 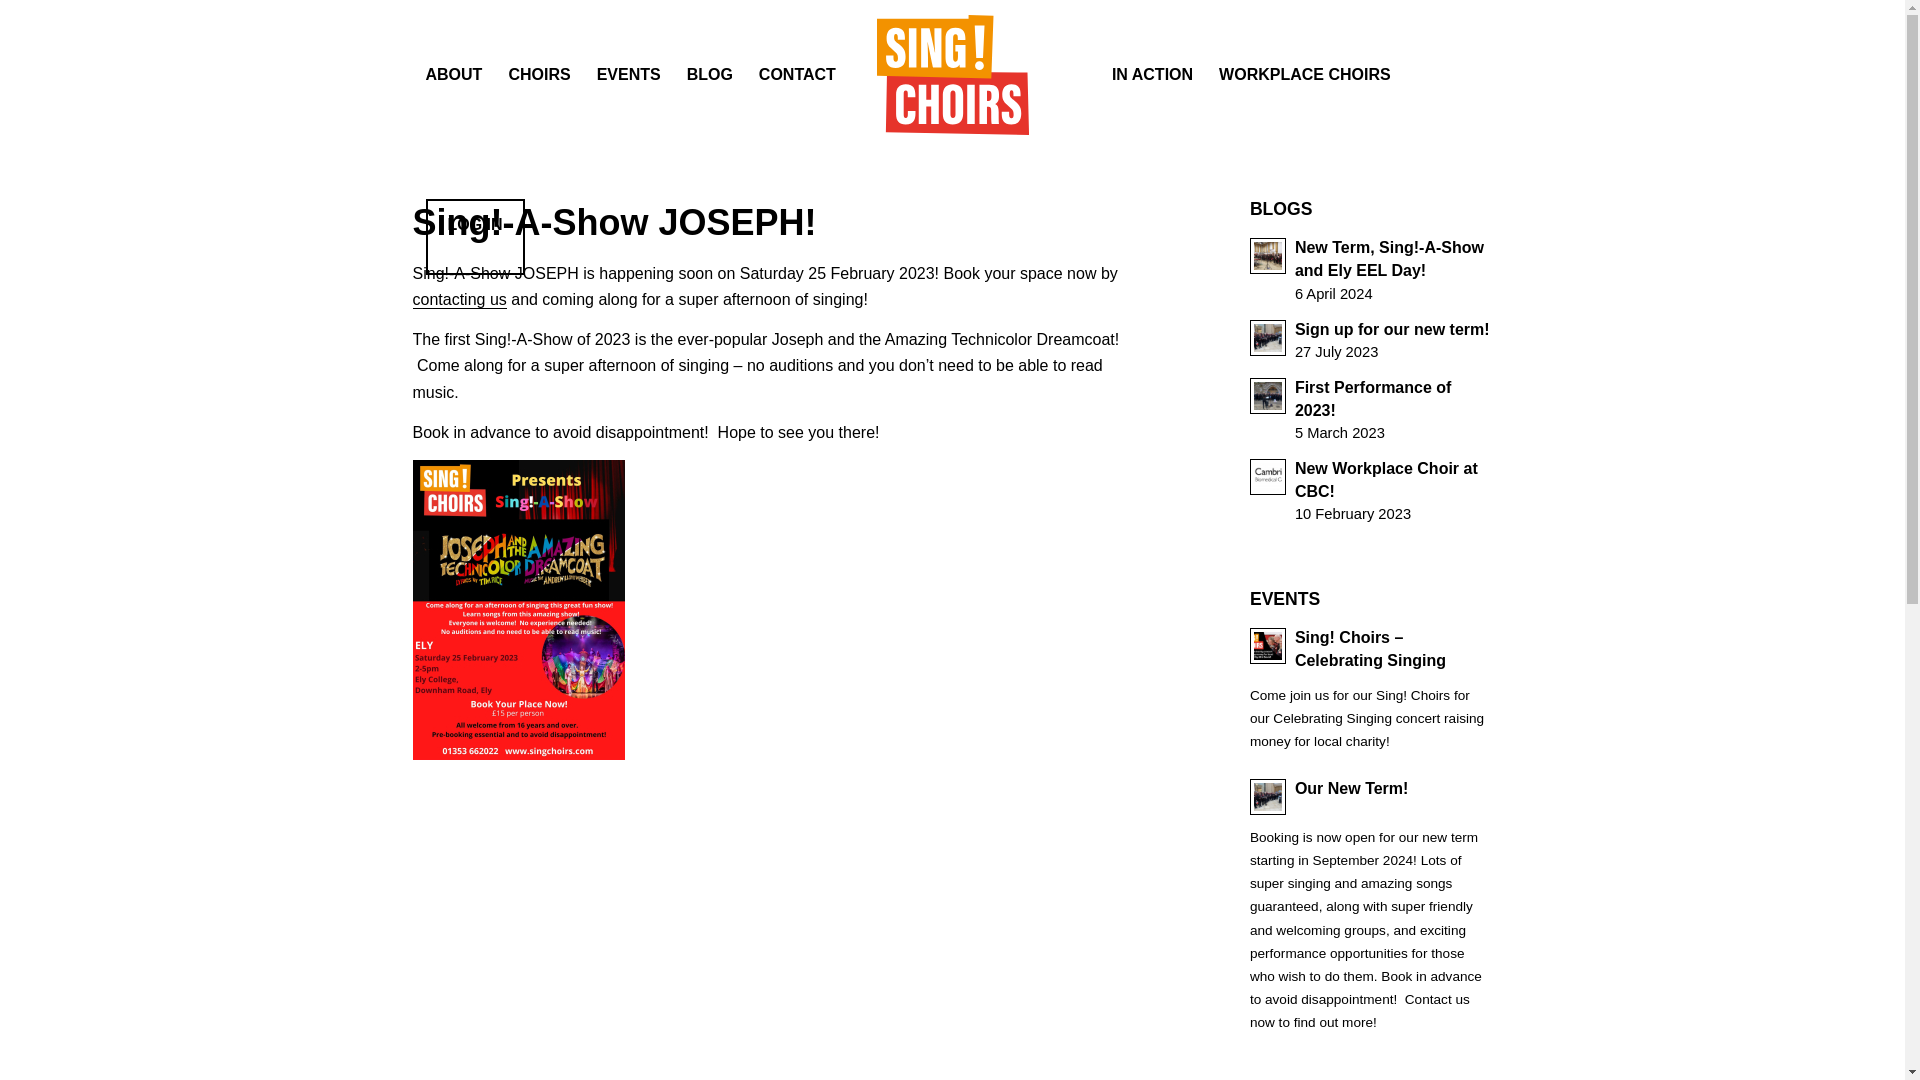 What do you see at coordinates (1371, 269) in the screenshot?
I see `Sign up for our new term!` at bounding box center [1371, 269].